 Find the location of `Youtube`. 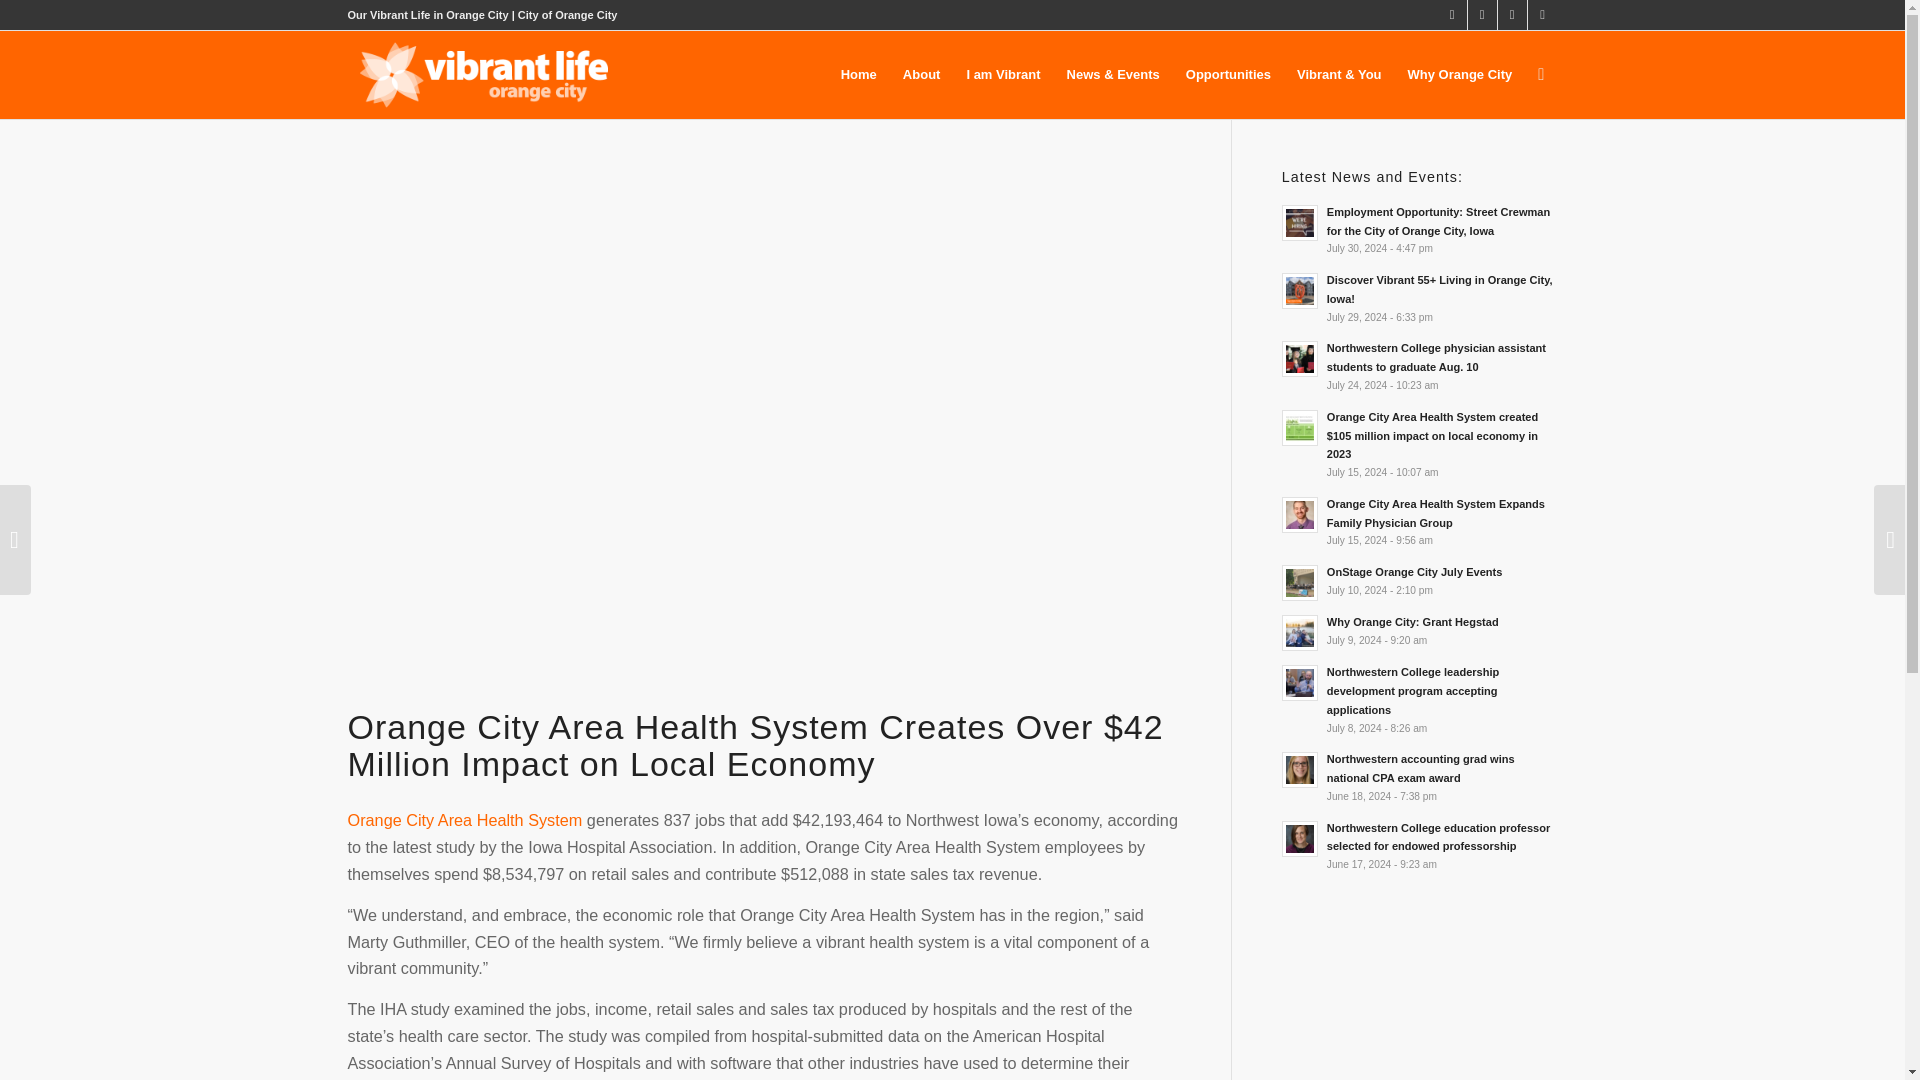

Youtube is located at coordinates (1542, 15).